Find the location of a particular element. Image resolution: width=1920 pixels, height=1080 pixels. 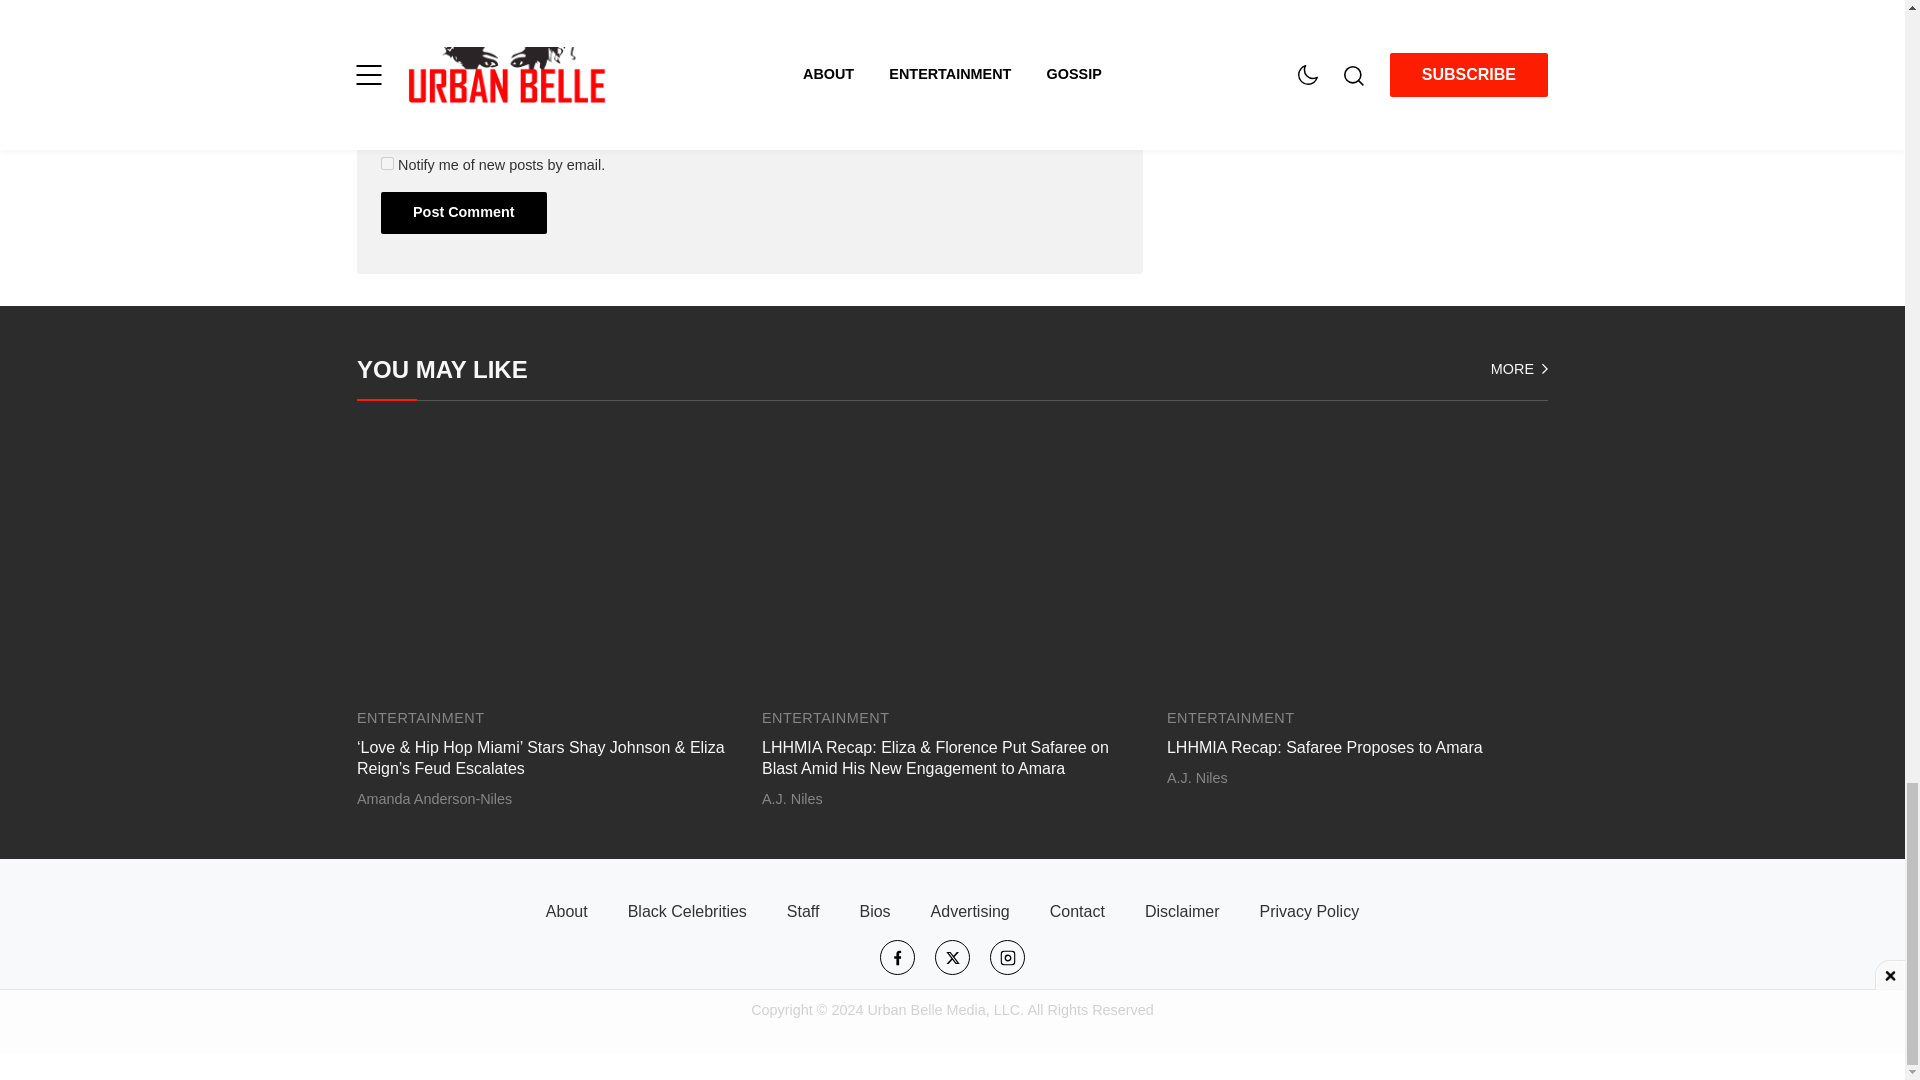

subscribe is located at coordinates (386, 162).